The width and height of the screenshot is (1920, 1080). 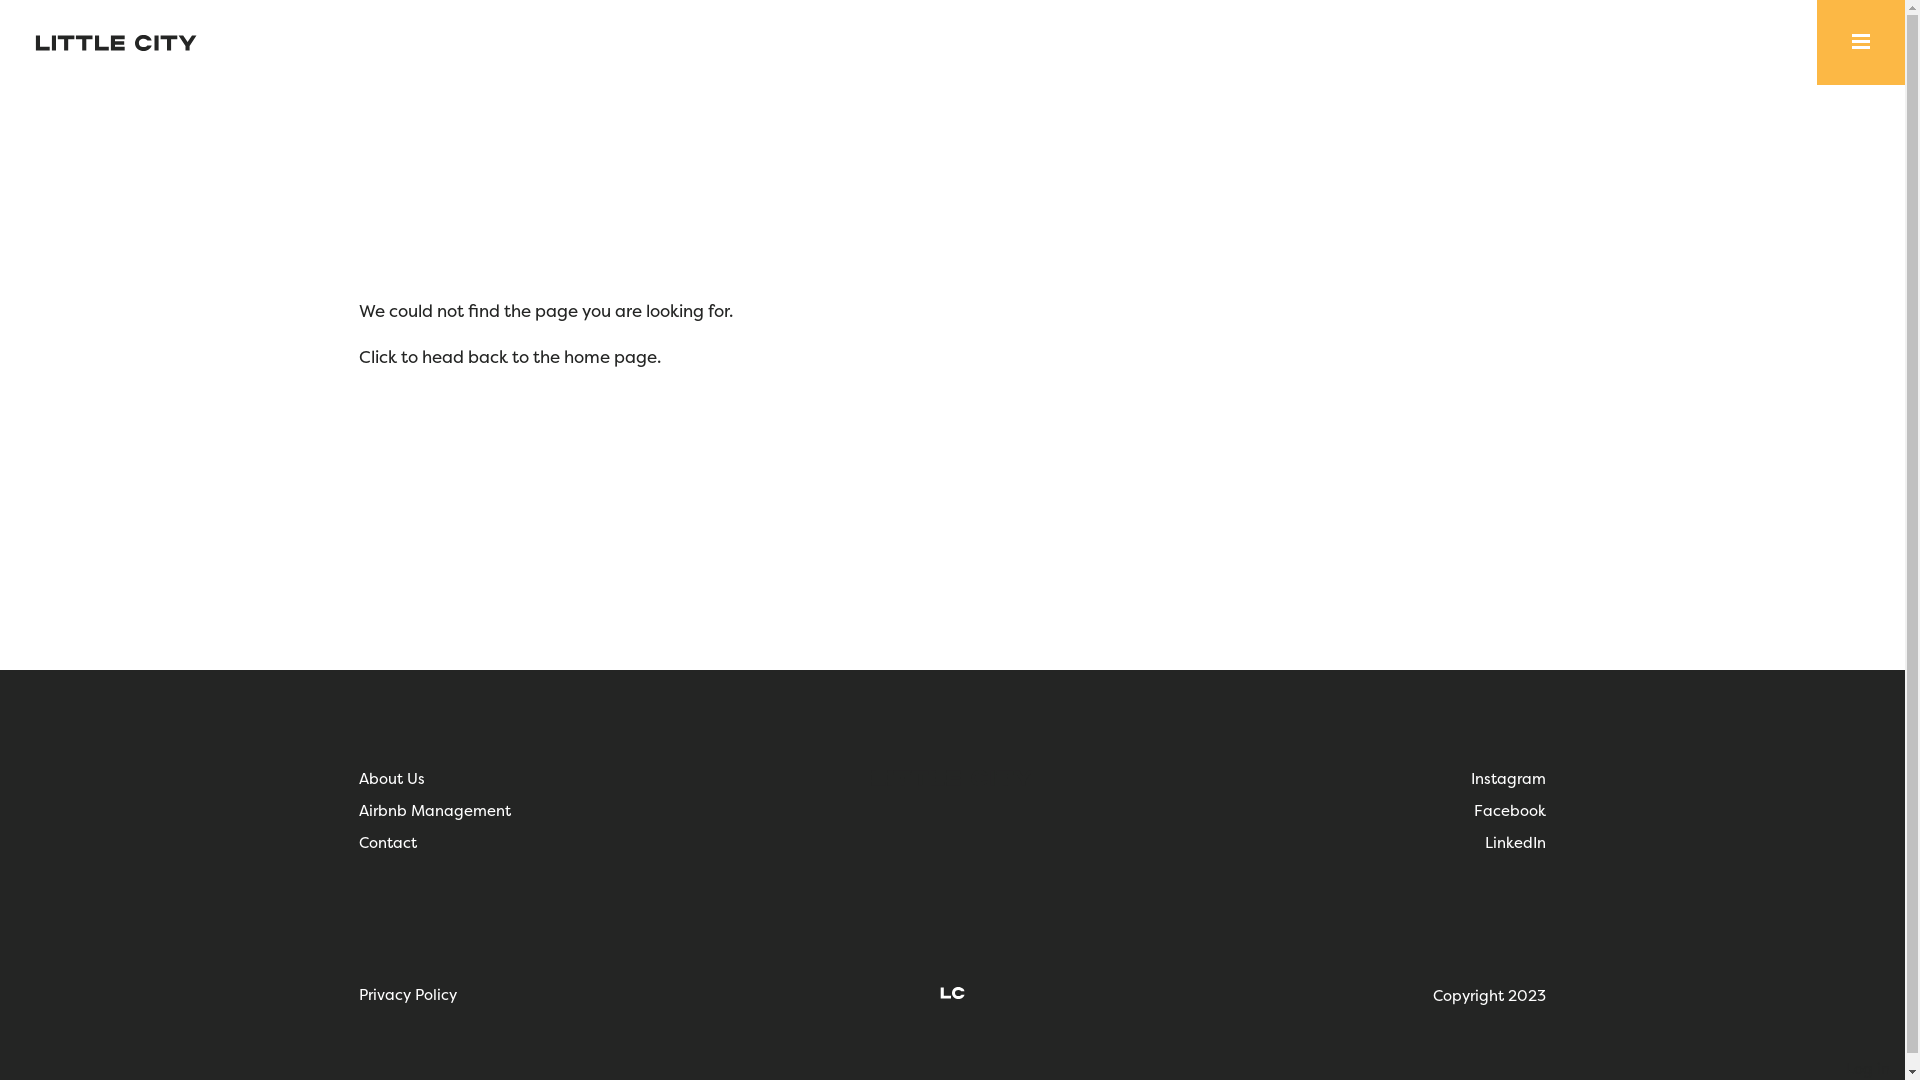 I want to click on Facebook, so click(x=1510, y=811).